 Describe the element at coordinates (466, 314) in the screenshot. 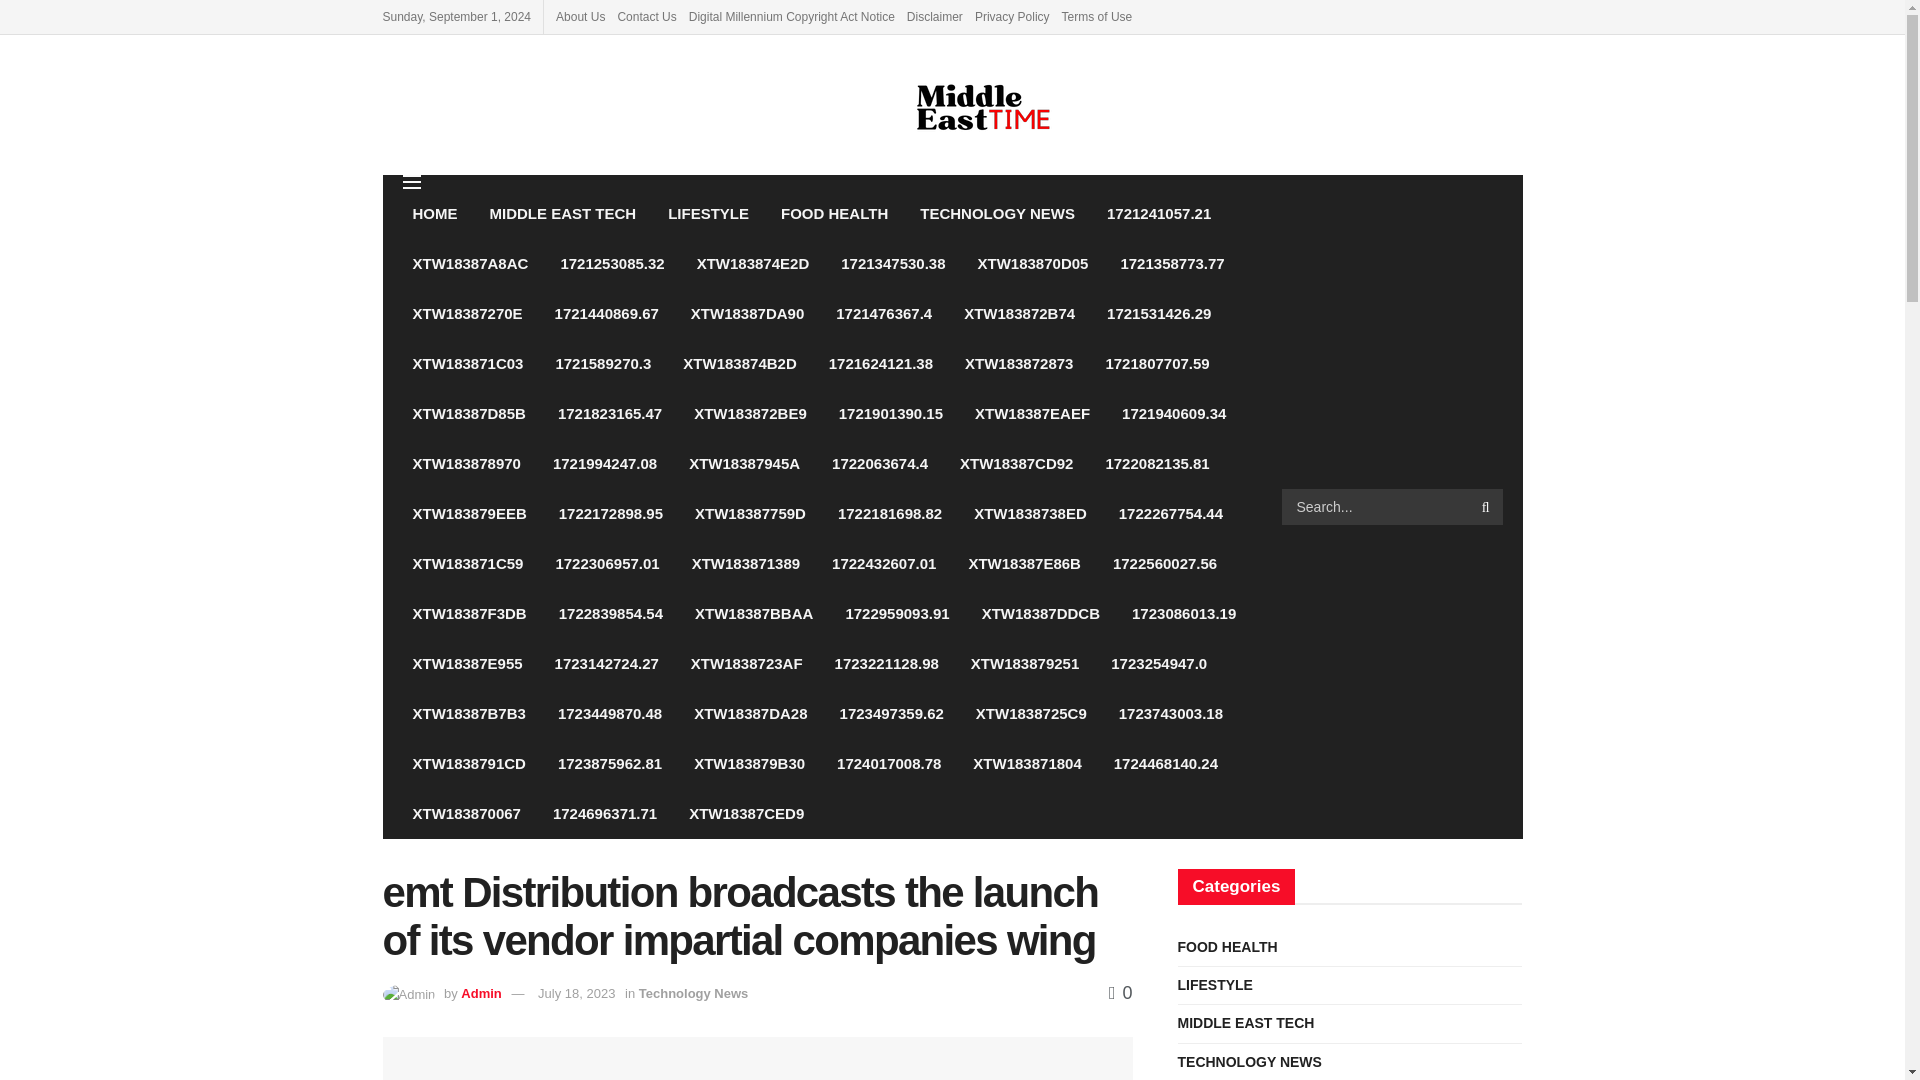

I see `XTW18387270E` at that location.